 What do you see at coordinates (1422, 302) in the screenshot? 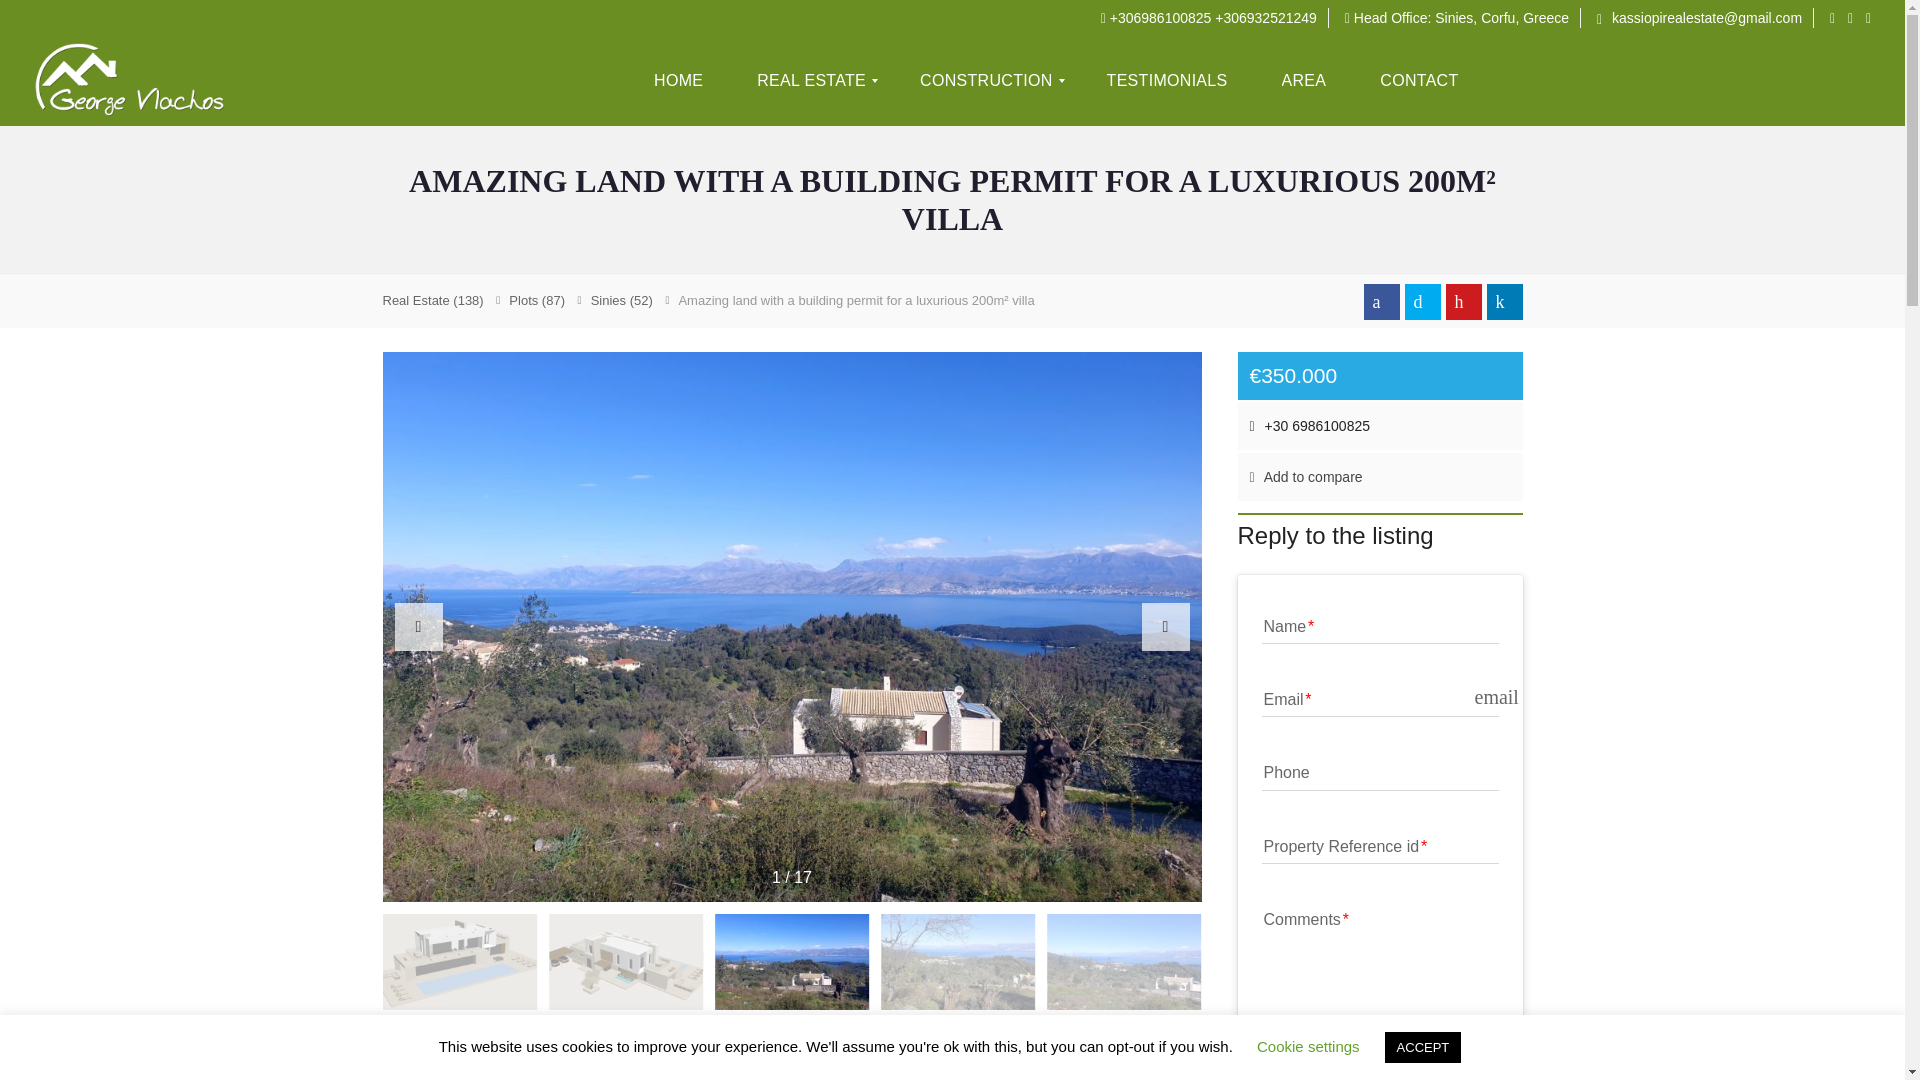
I see `Share on Tweet` at bounding box center [1422, 302].